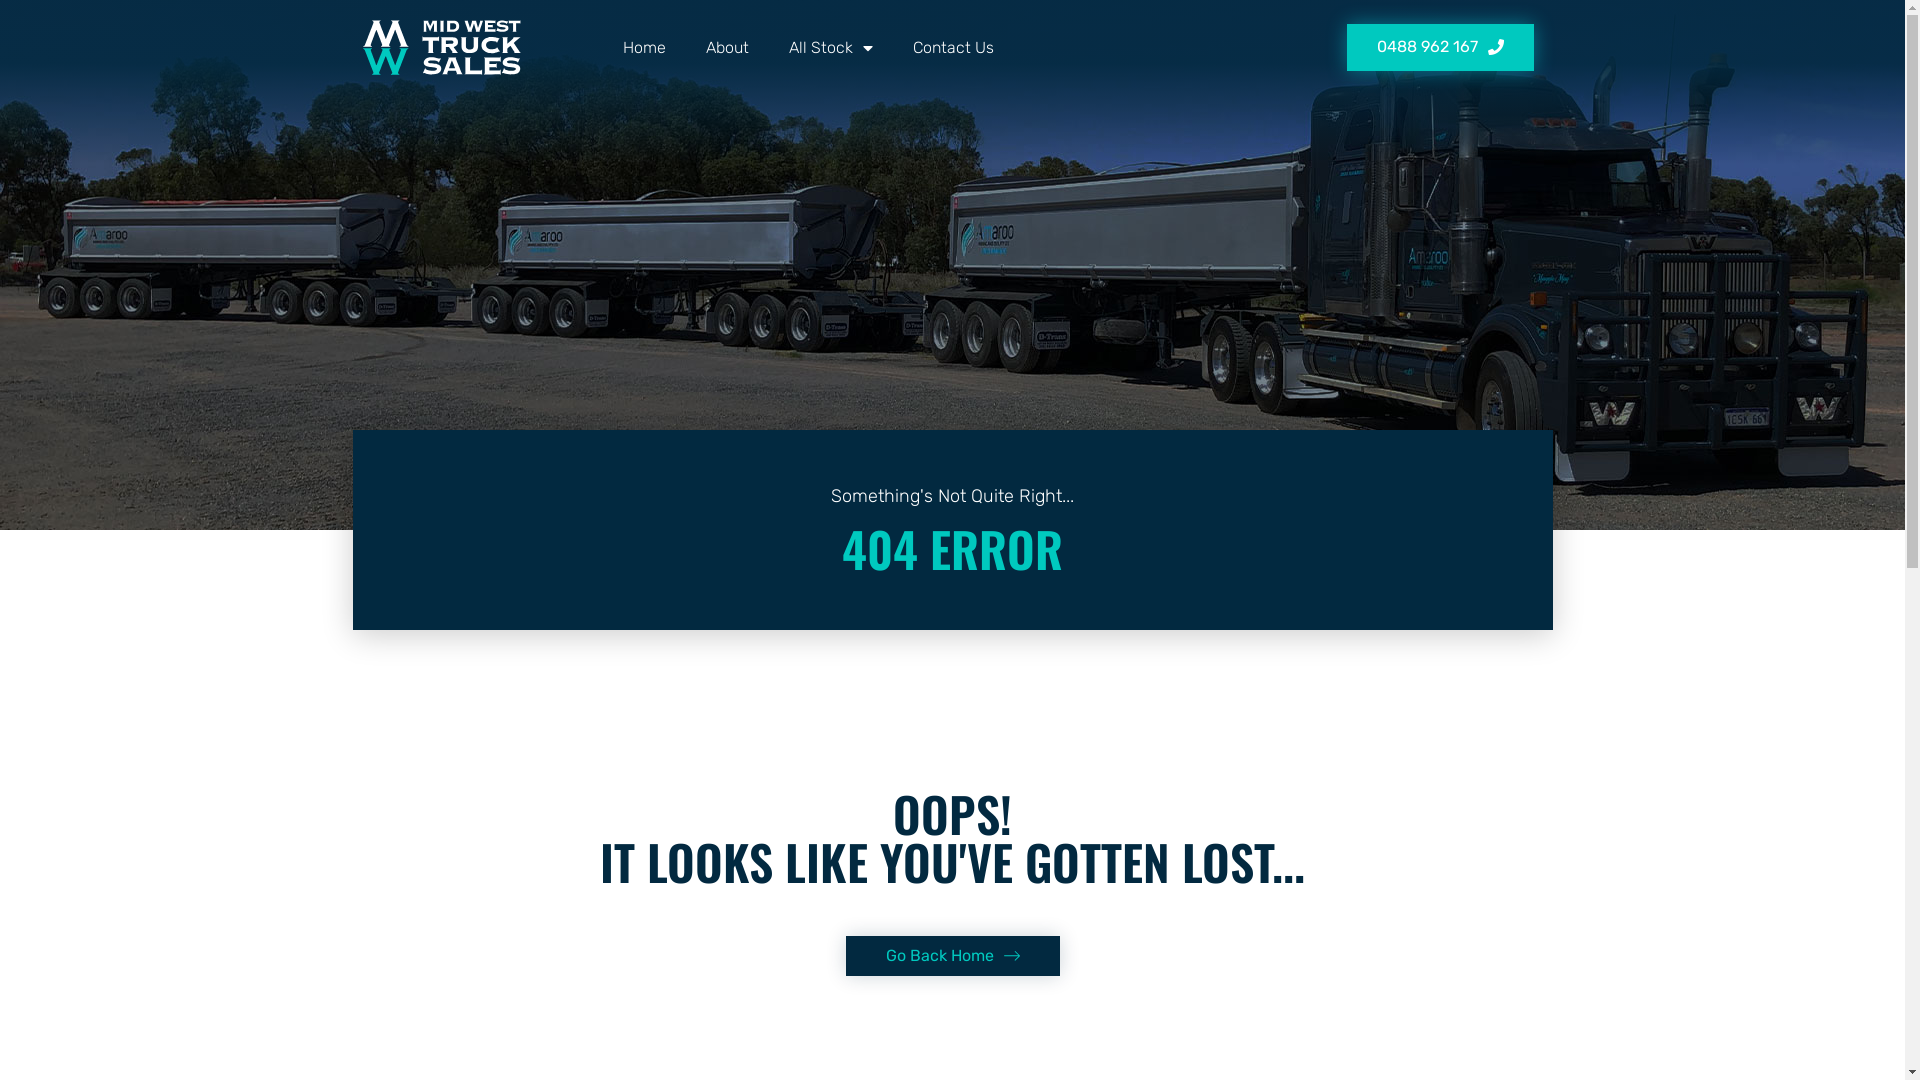 This screenshot has width=1920, height=1080. What do you see at coordinates (952, 48) in the screenshot?
I see `Contact Us` at bounding box center [952, 48].